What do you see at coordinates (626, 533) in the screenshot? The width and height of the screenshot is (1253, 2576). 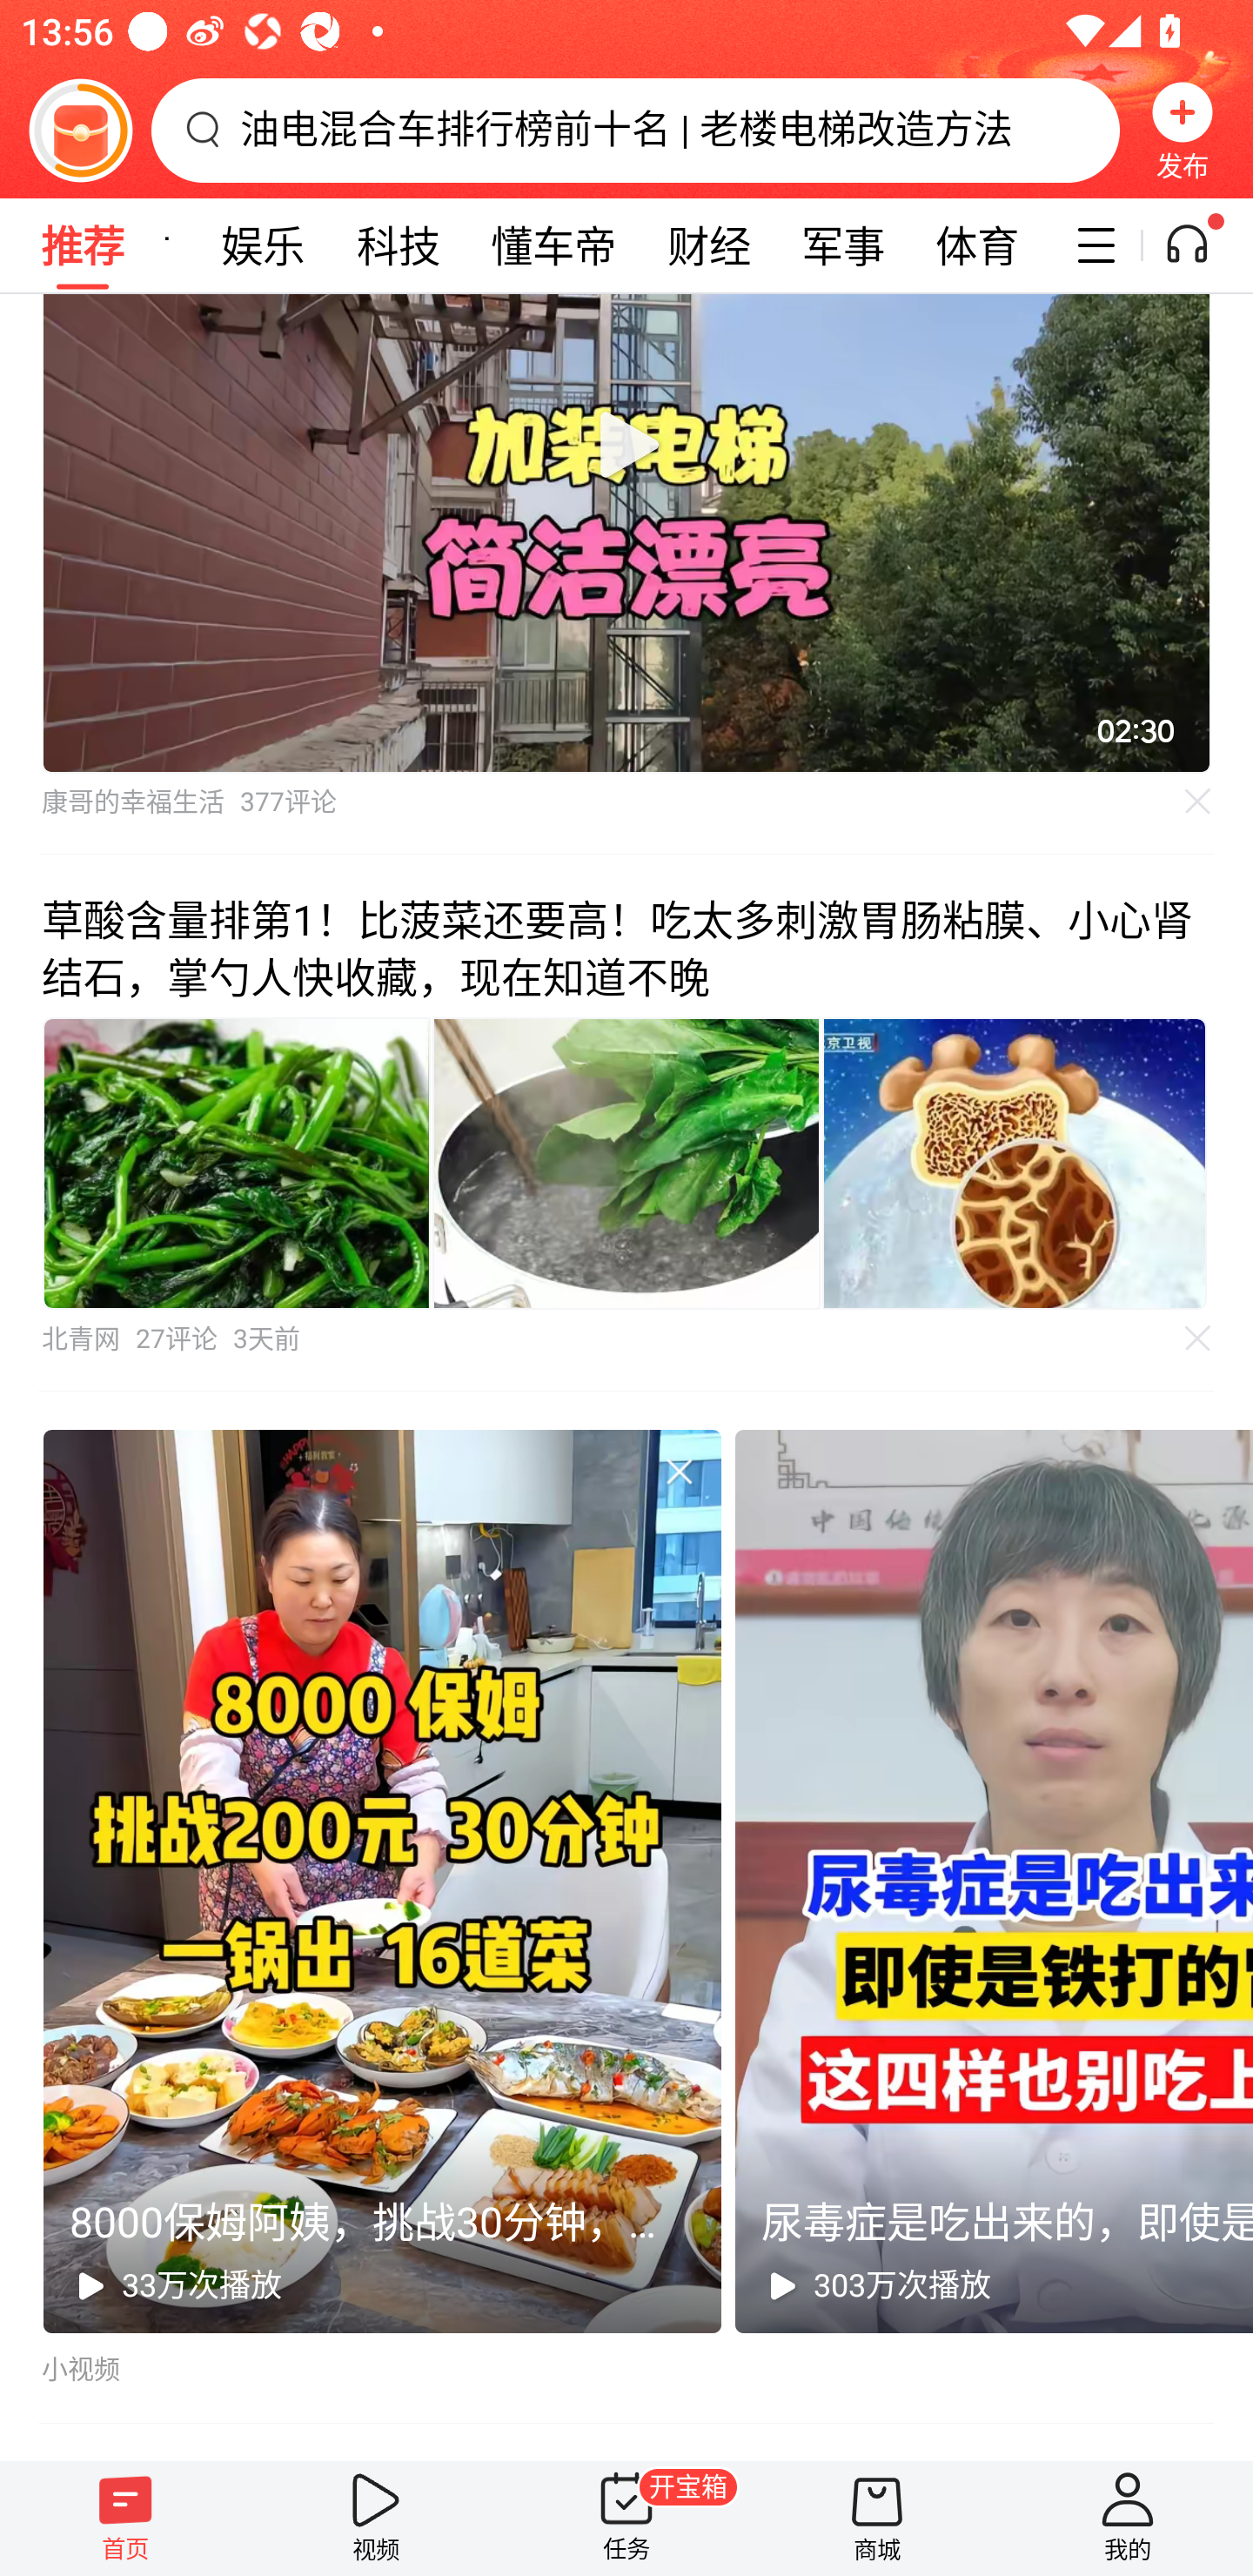 I see `播放视频 视频播放器，双击屏幕打开播放控制` at bounding box center [626, 533].